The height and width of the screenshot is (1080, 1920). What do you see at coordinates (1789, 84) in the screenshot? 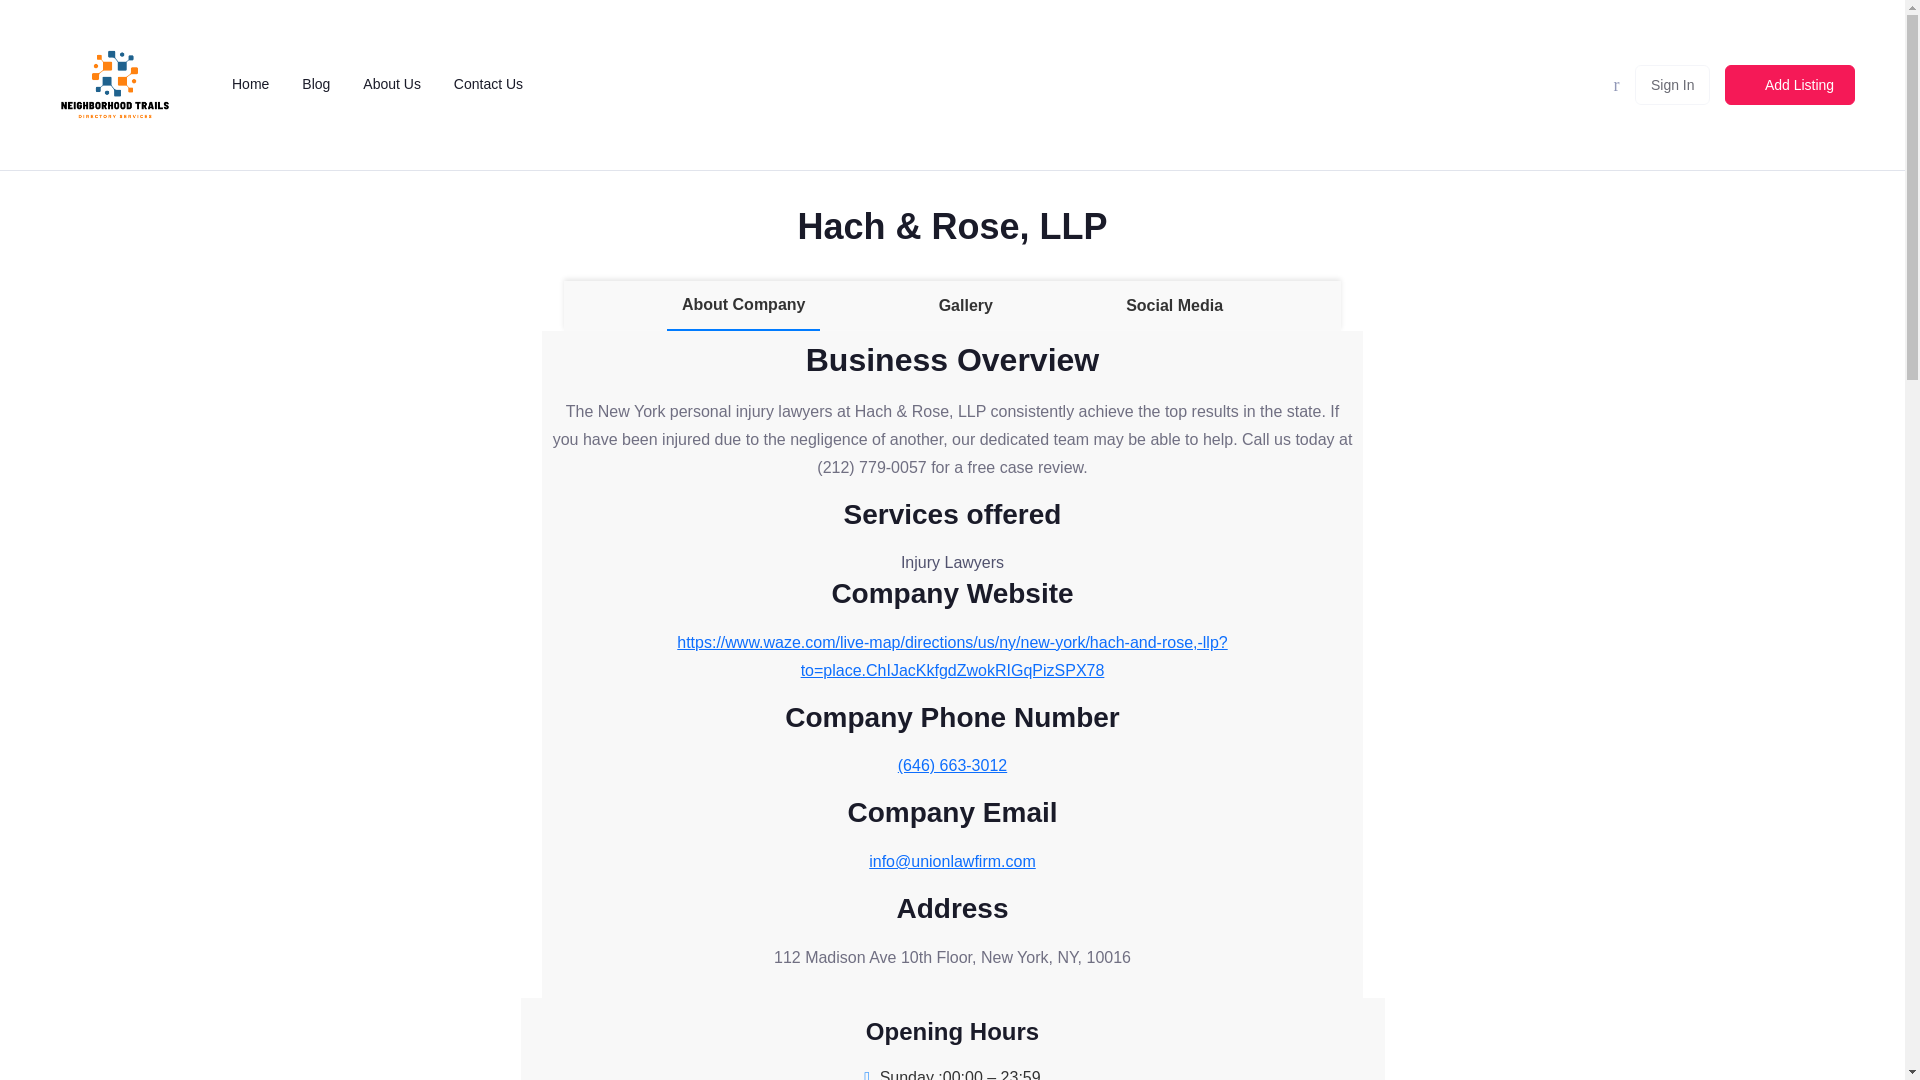
I see `Add Listing` at bounding box center [1789, 84].